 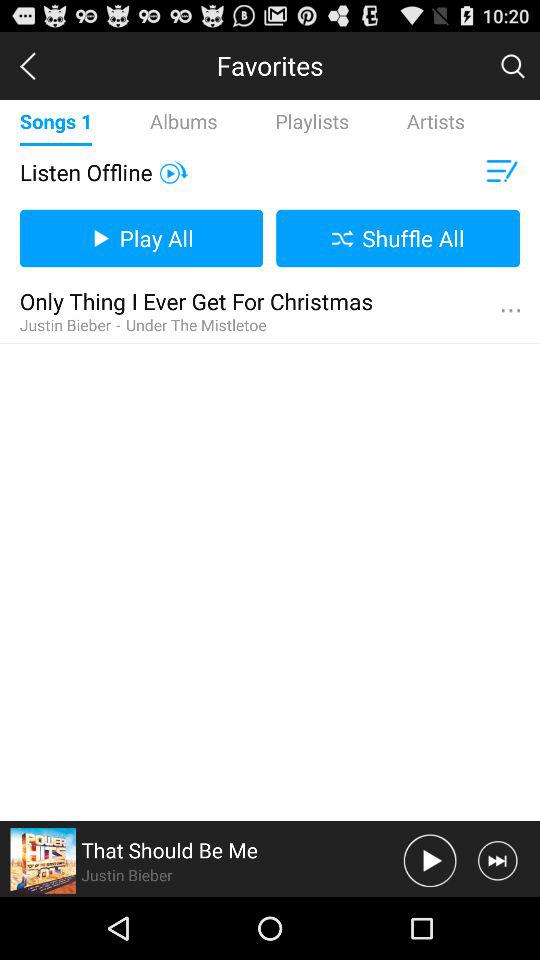 What do you see at coordinates (174, 172) in the screenshot?
I see `play the sound offline` at bounding box center [174, 172].